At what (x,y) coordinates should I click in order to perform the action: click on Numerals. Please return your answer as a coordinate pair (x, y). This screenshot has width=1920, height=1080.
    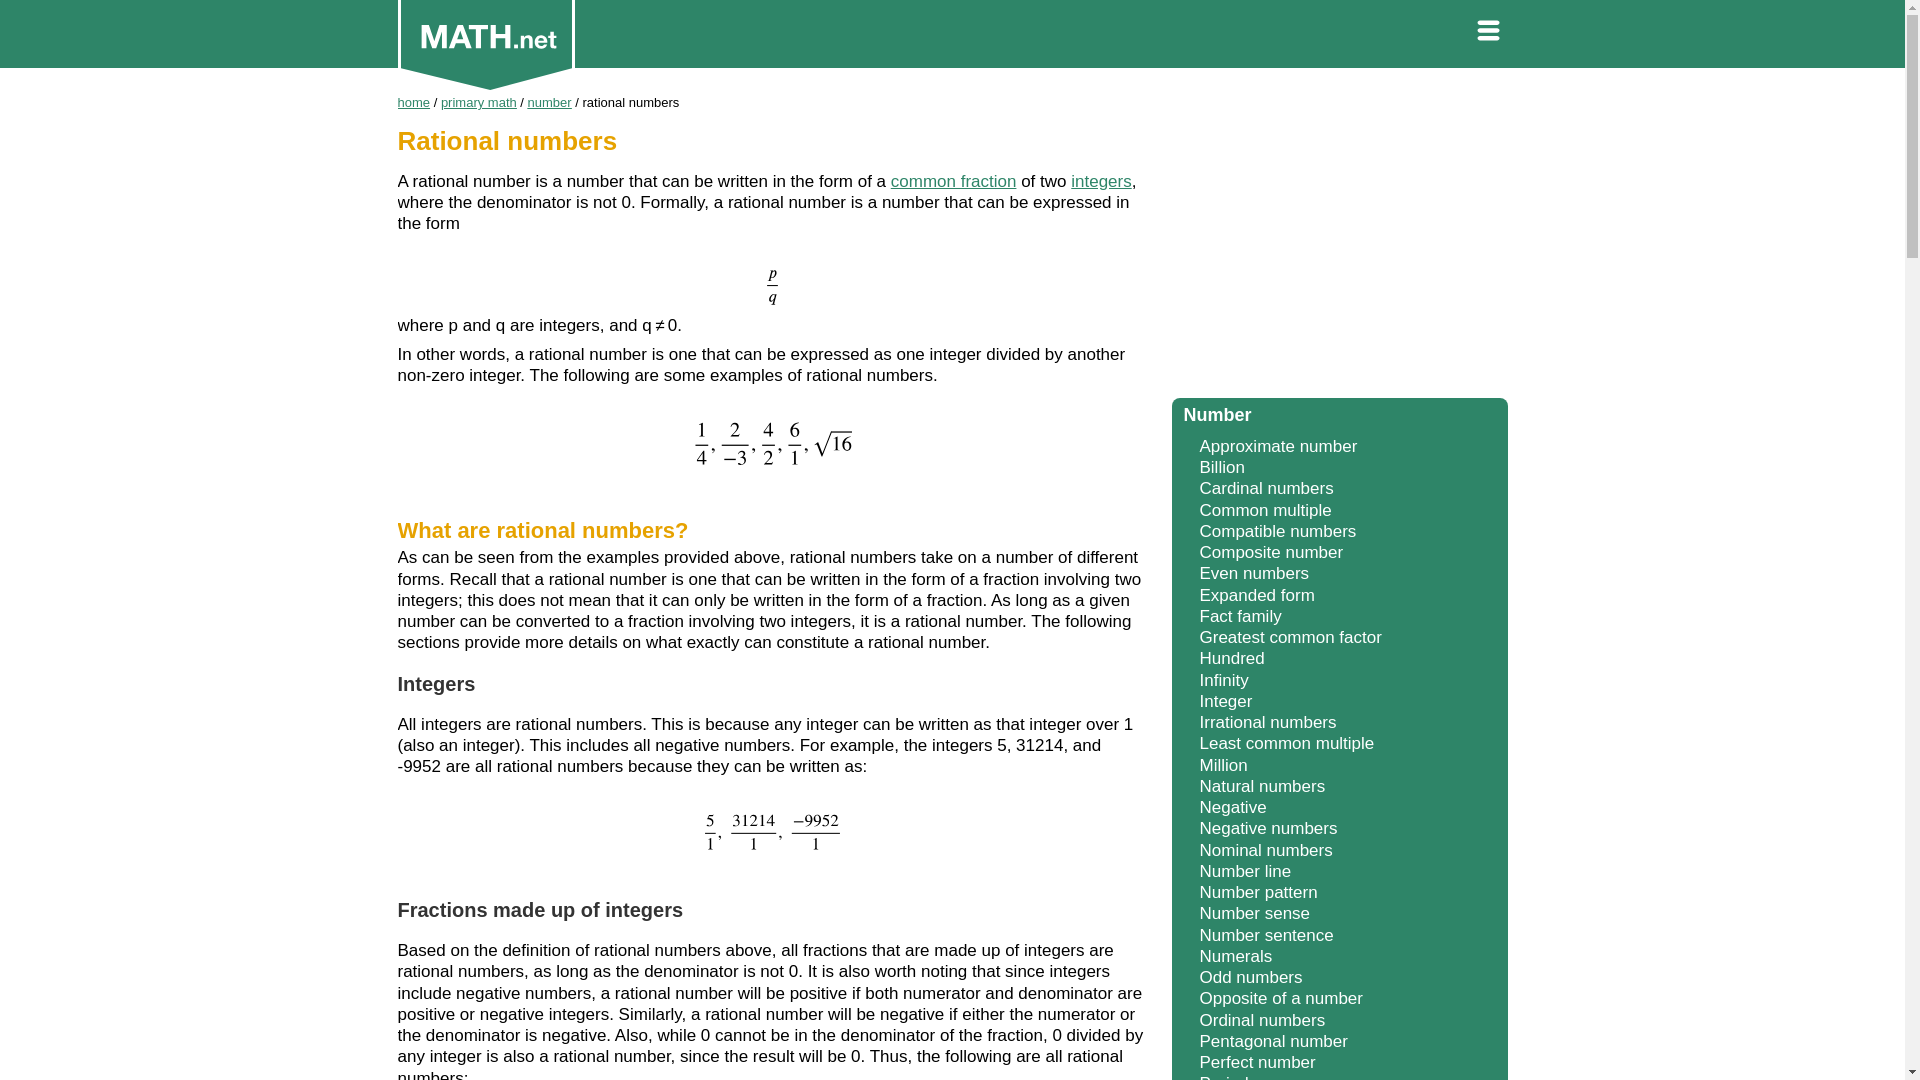
    Looking at the image, I should click on (1236, 956).